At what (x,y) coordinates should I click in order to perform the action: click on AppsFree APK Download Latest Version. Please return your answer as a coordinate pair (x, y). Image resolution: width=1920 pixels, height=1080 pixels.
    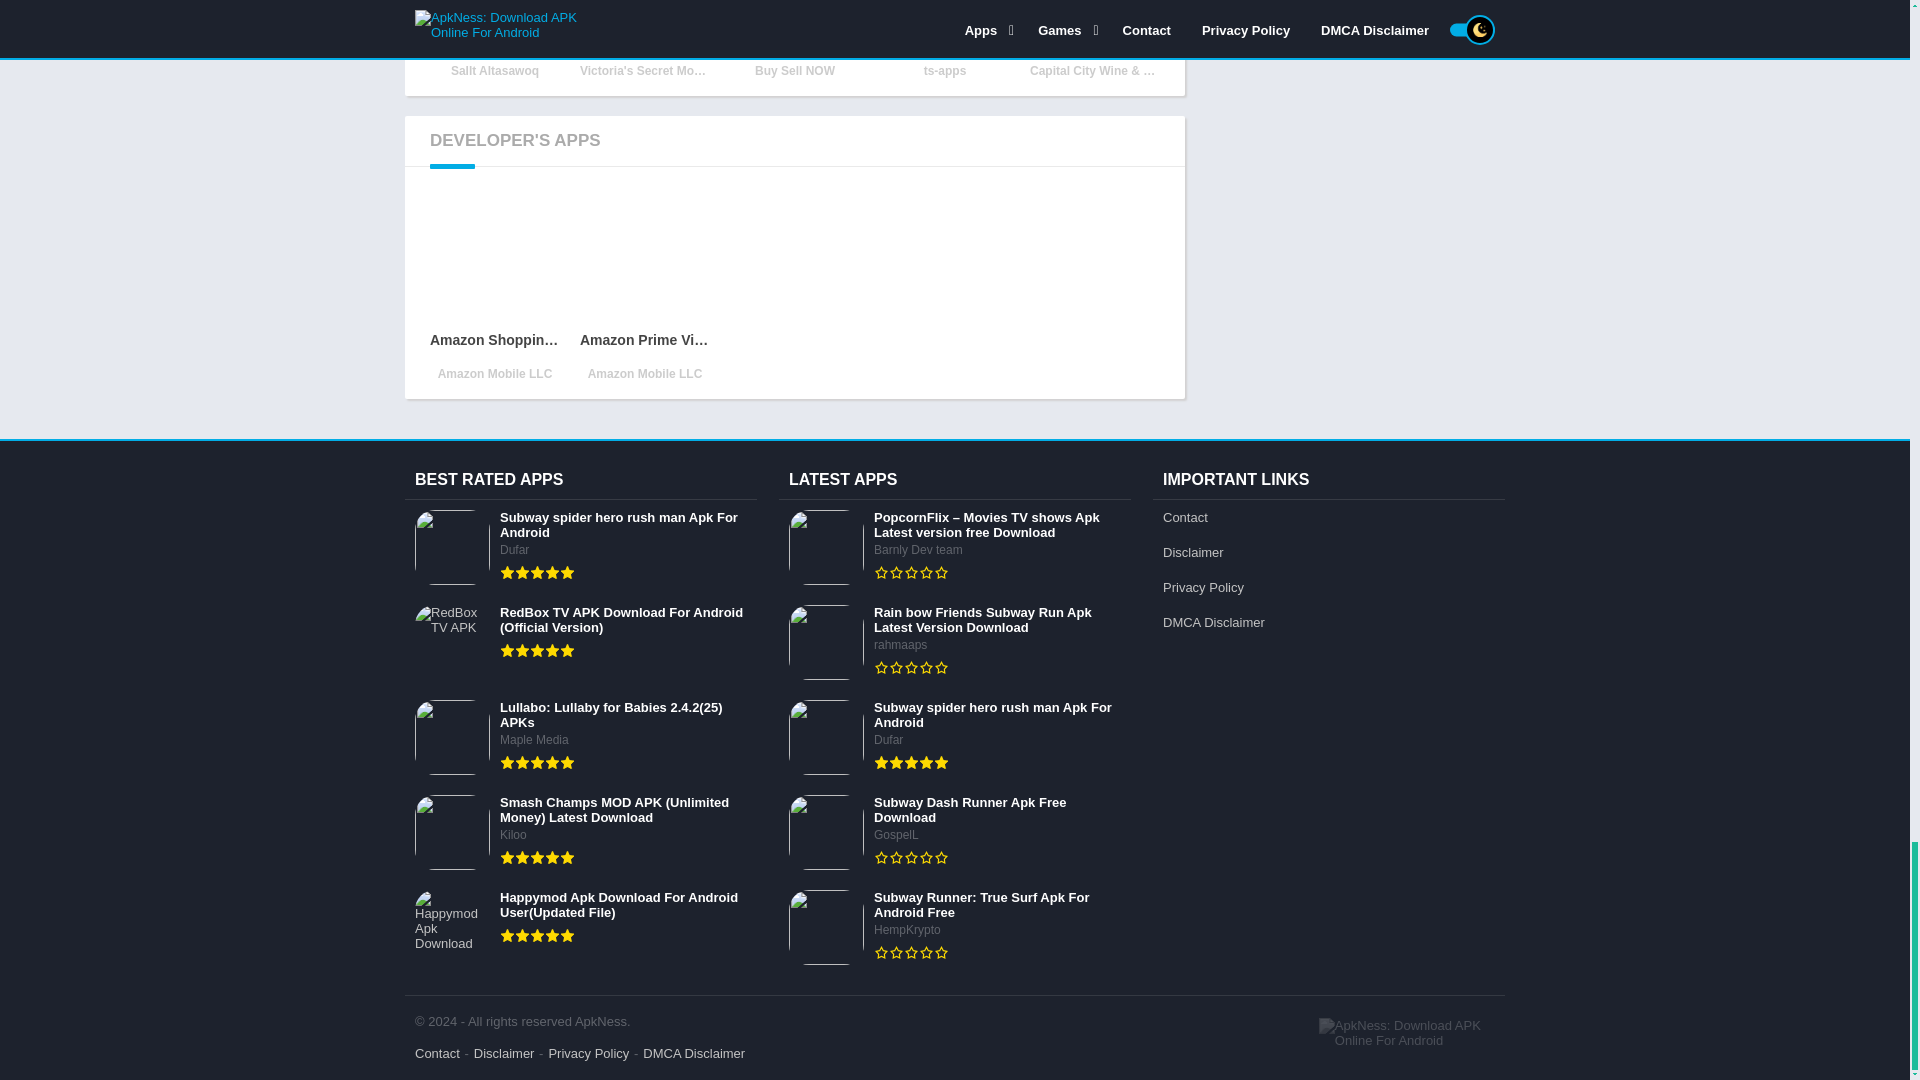
    Looking at the image, I should click on (944, 40).